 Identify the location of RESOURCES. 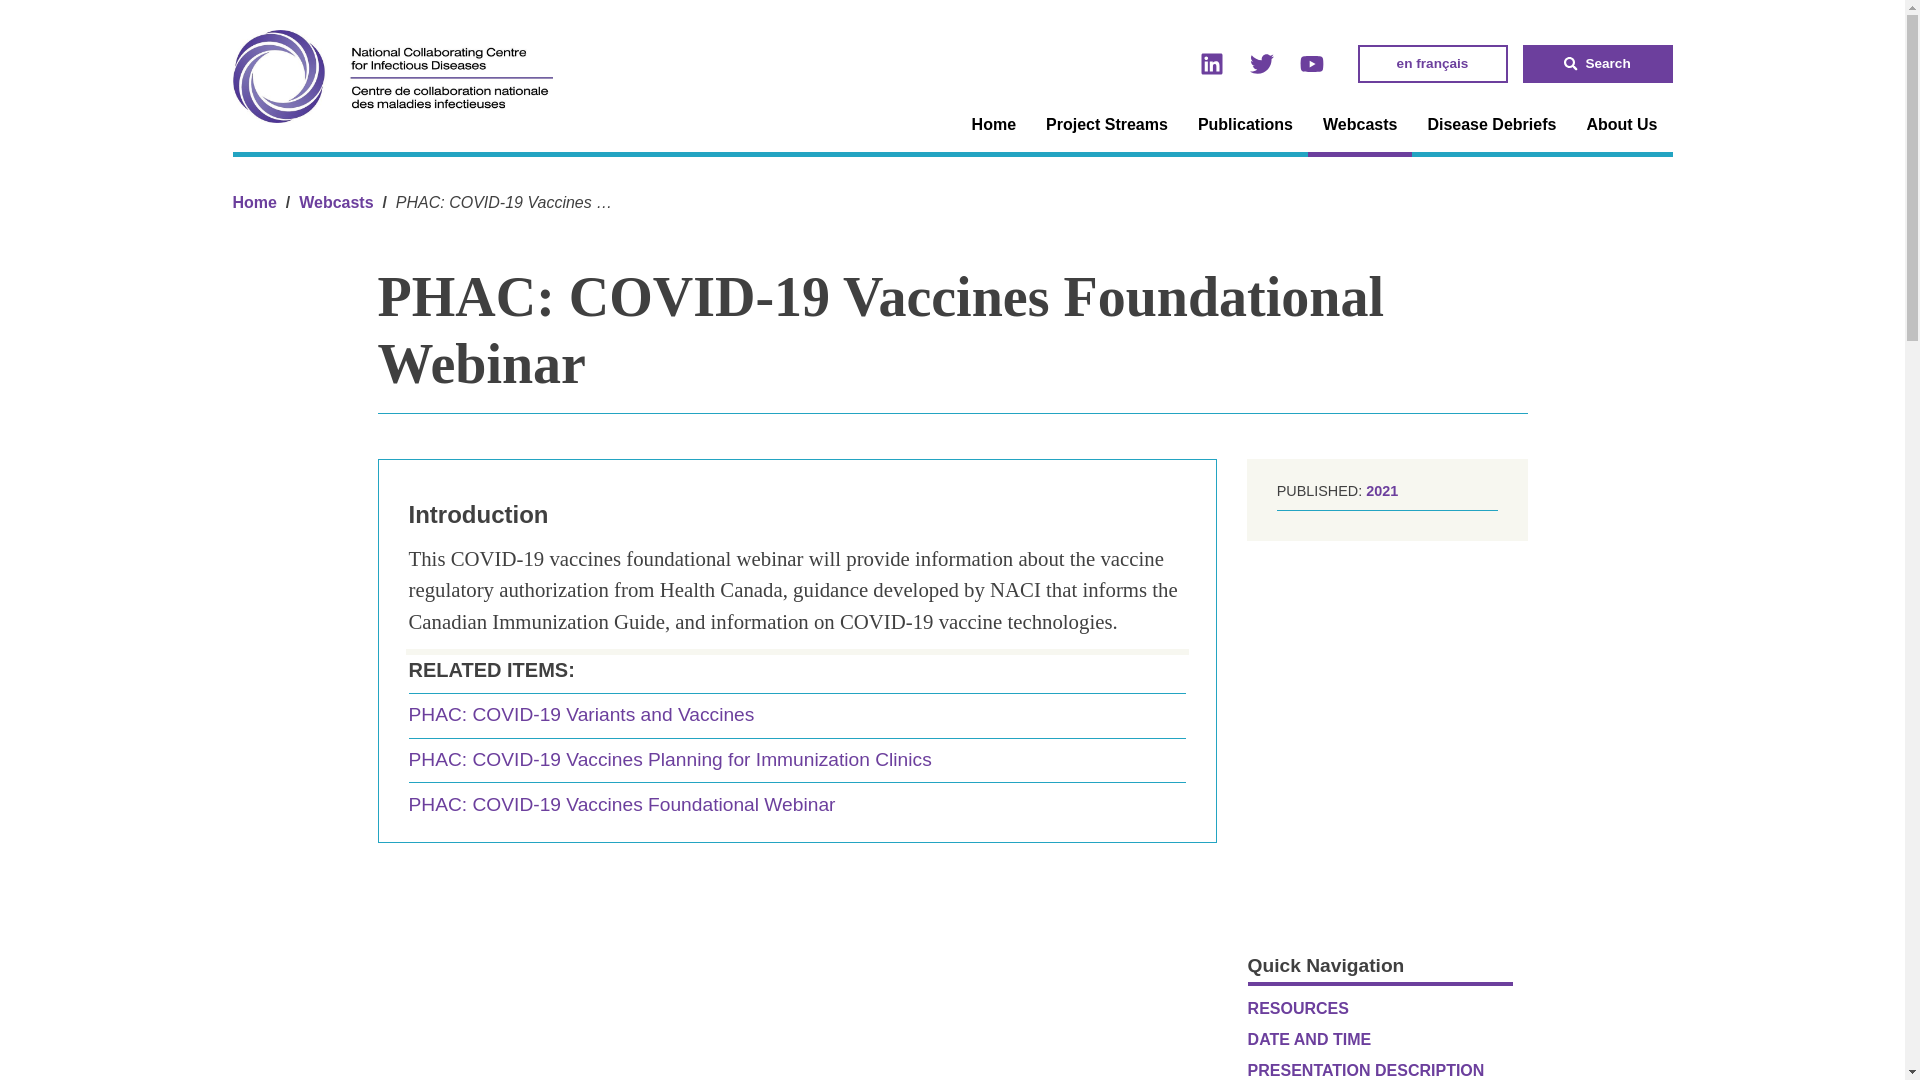
(1380, 1008).